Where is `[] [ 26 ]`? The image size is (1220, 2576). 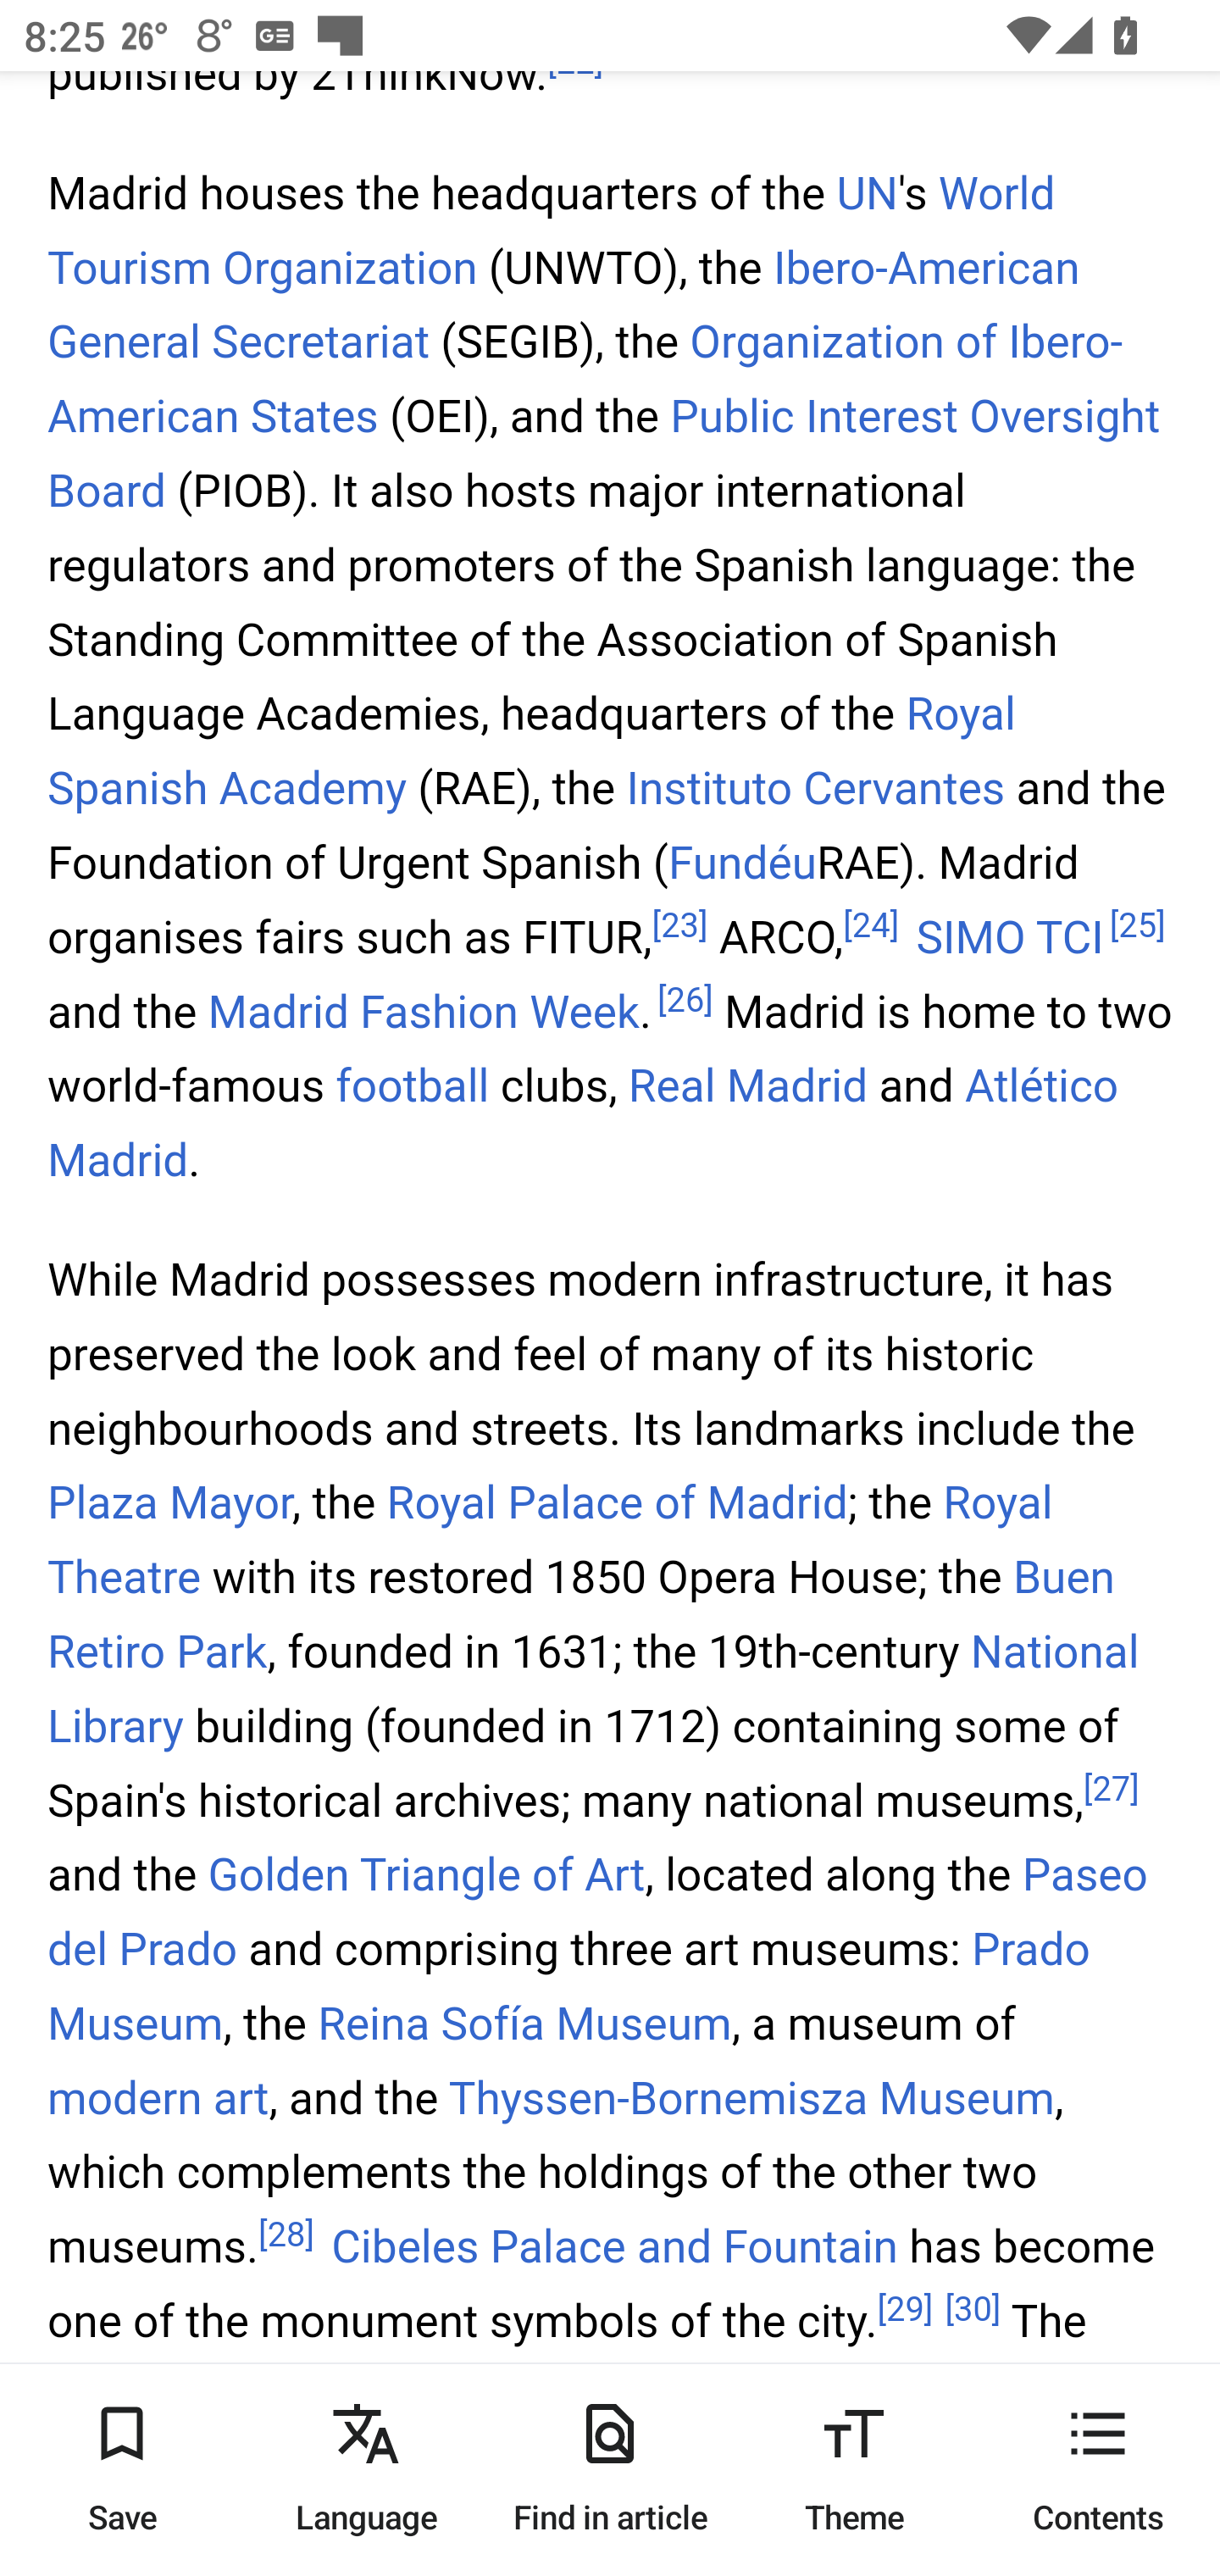 [] [ 26 ] is located at coordinates (685, 1000).